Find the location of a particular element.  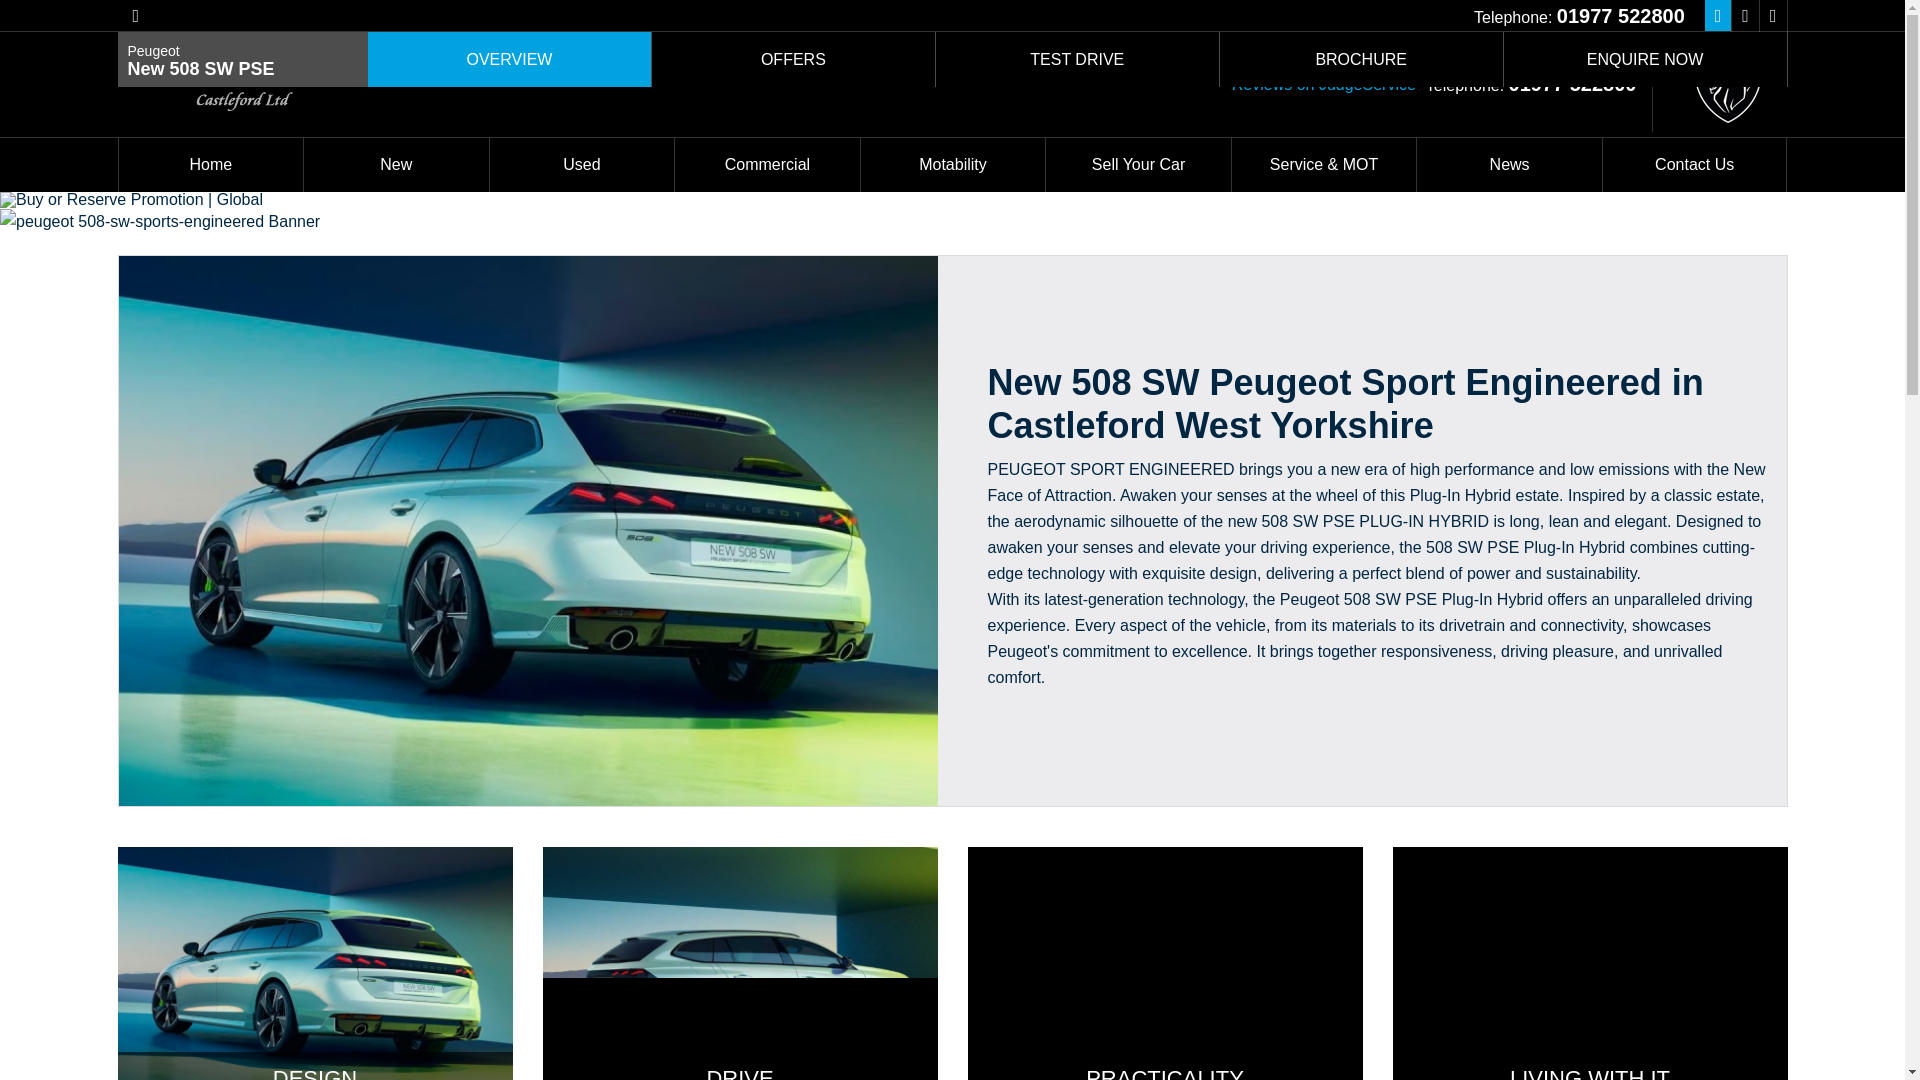

New is located at coordinates (396, 165).